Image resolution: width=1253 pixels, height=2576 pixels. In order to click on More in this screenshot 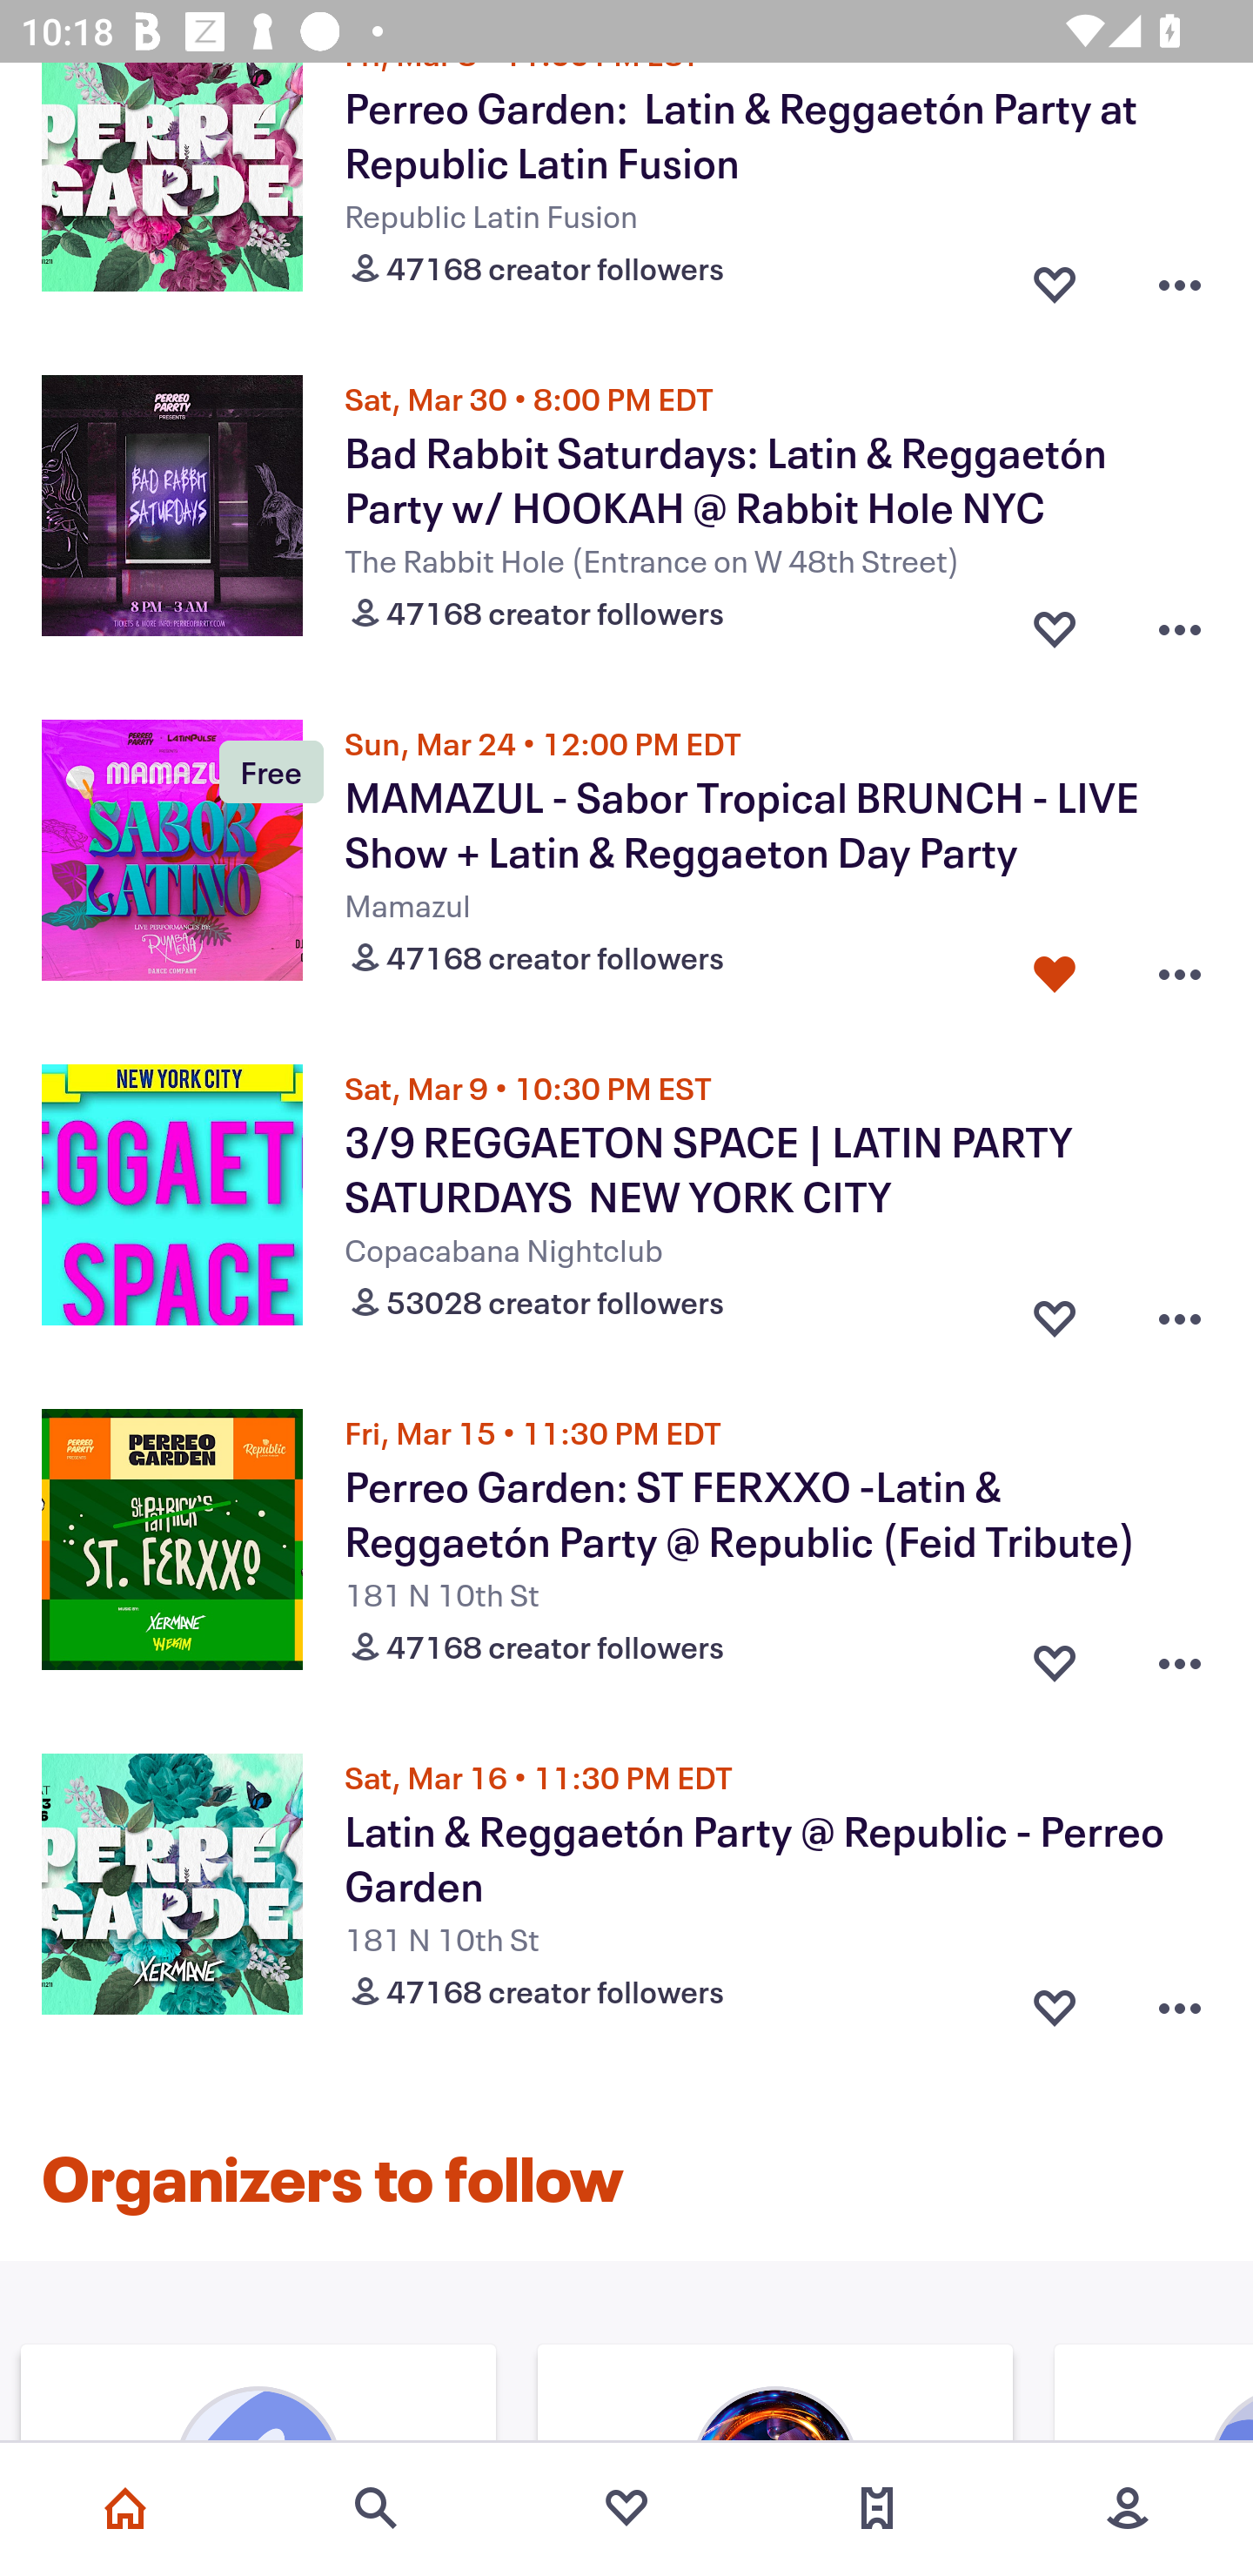, I will do `click(1128, 2508)`.